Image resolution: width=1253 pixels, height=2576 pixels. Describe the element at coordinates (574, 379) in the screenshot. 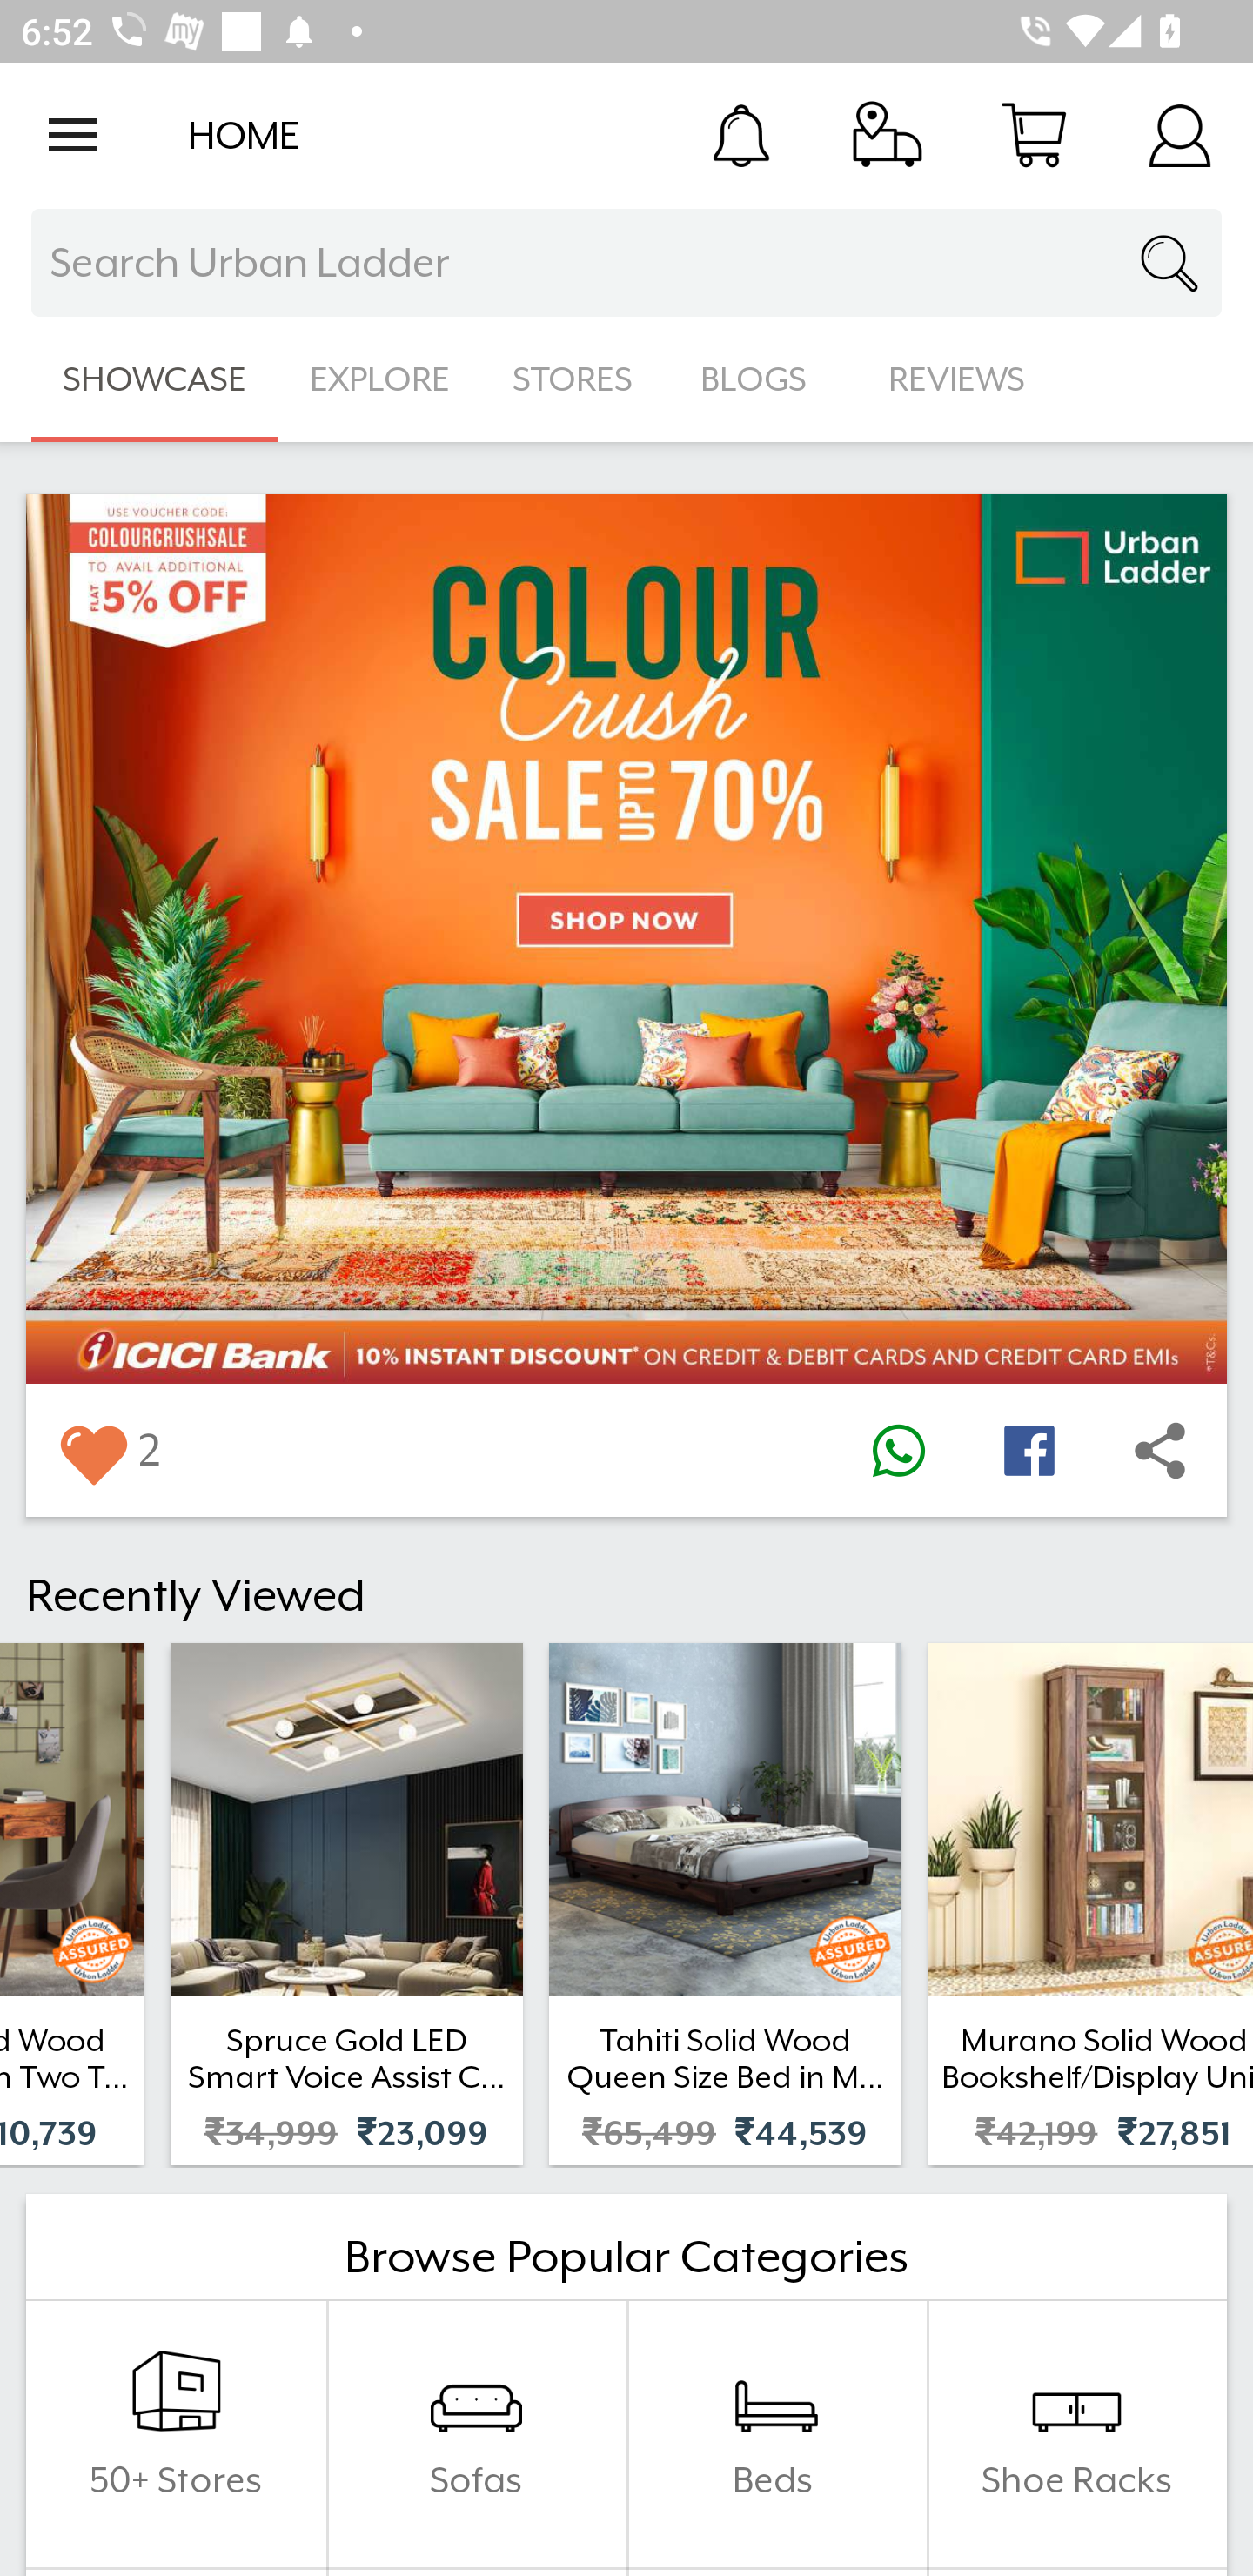

I see `STORES` at that location.